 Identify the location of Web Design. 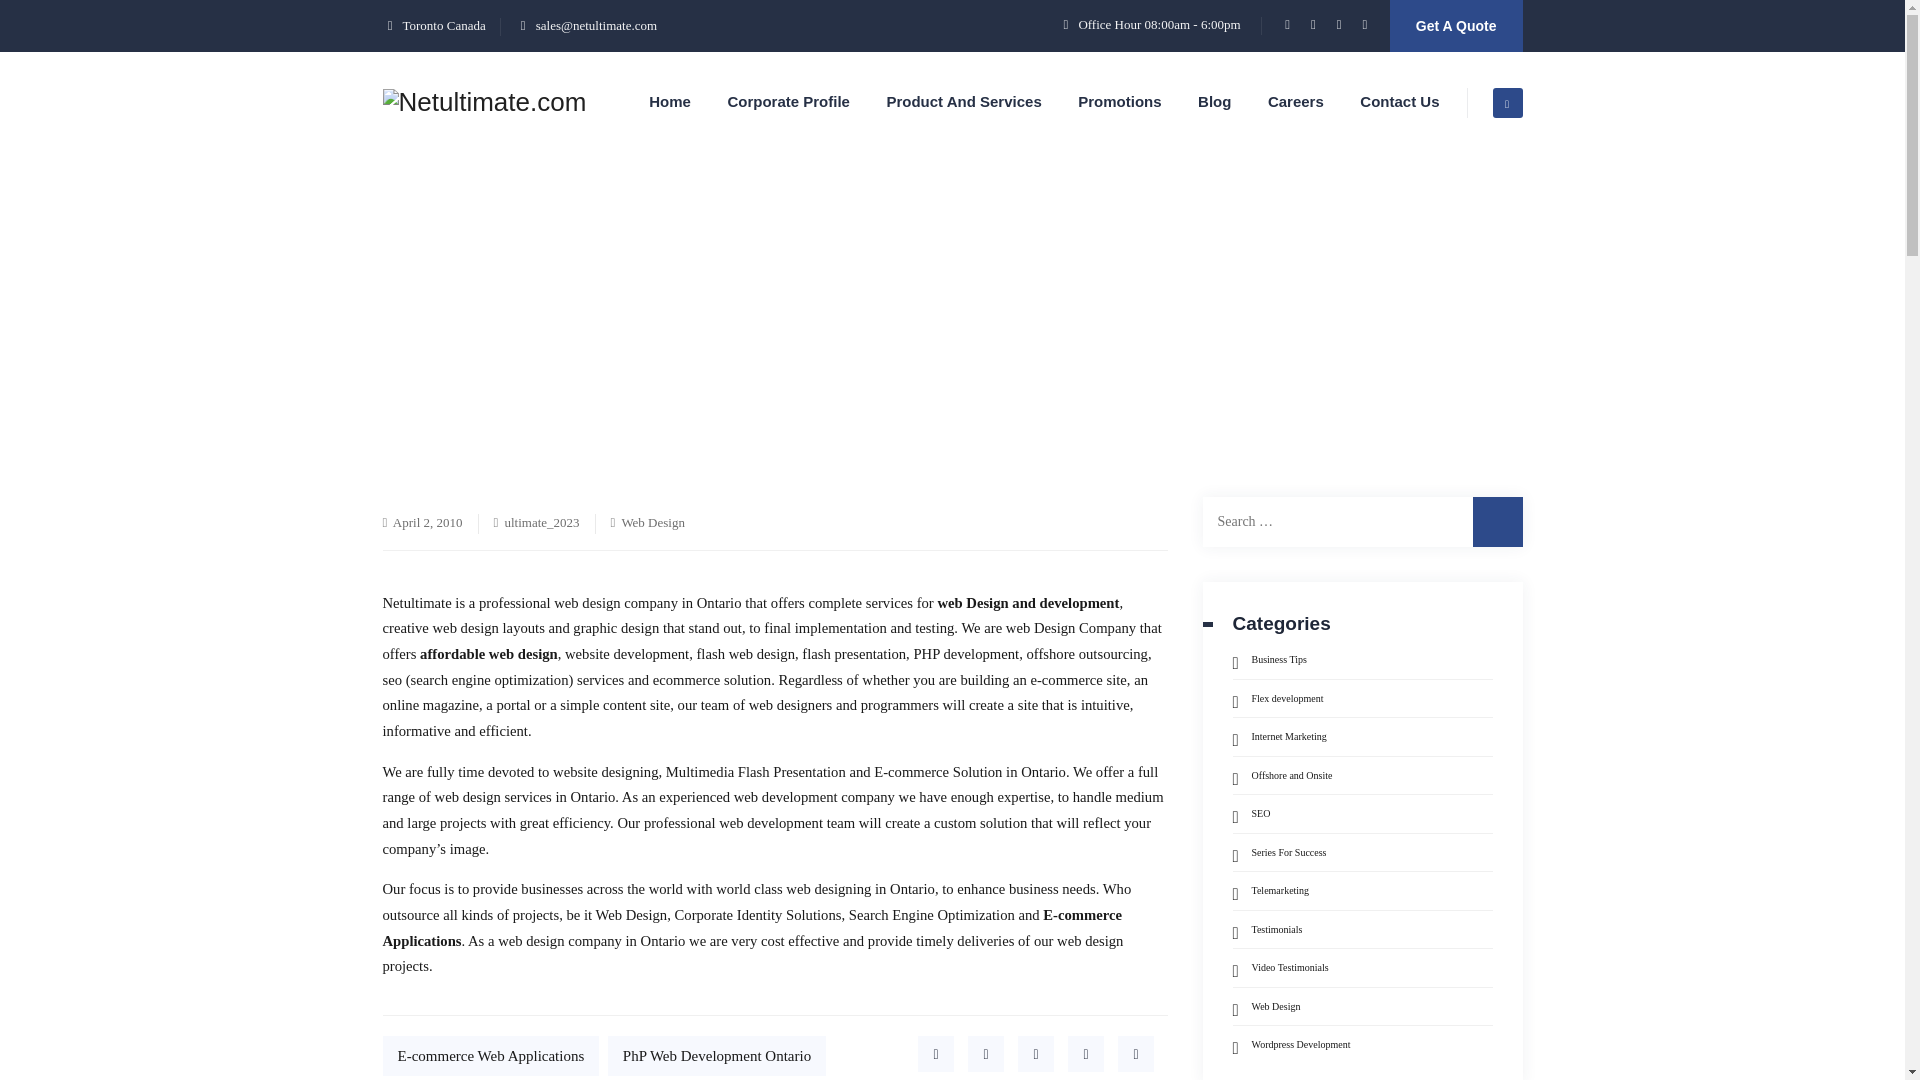
(810, 342).